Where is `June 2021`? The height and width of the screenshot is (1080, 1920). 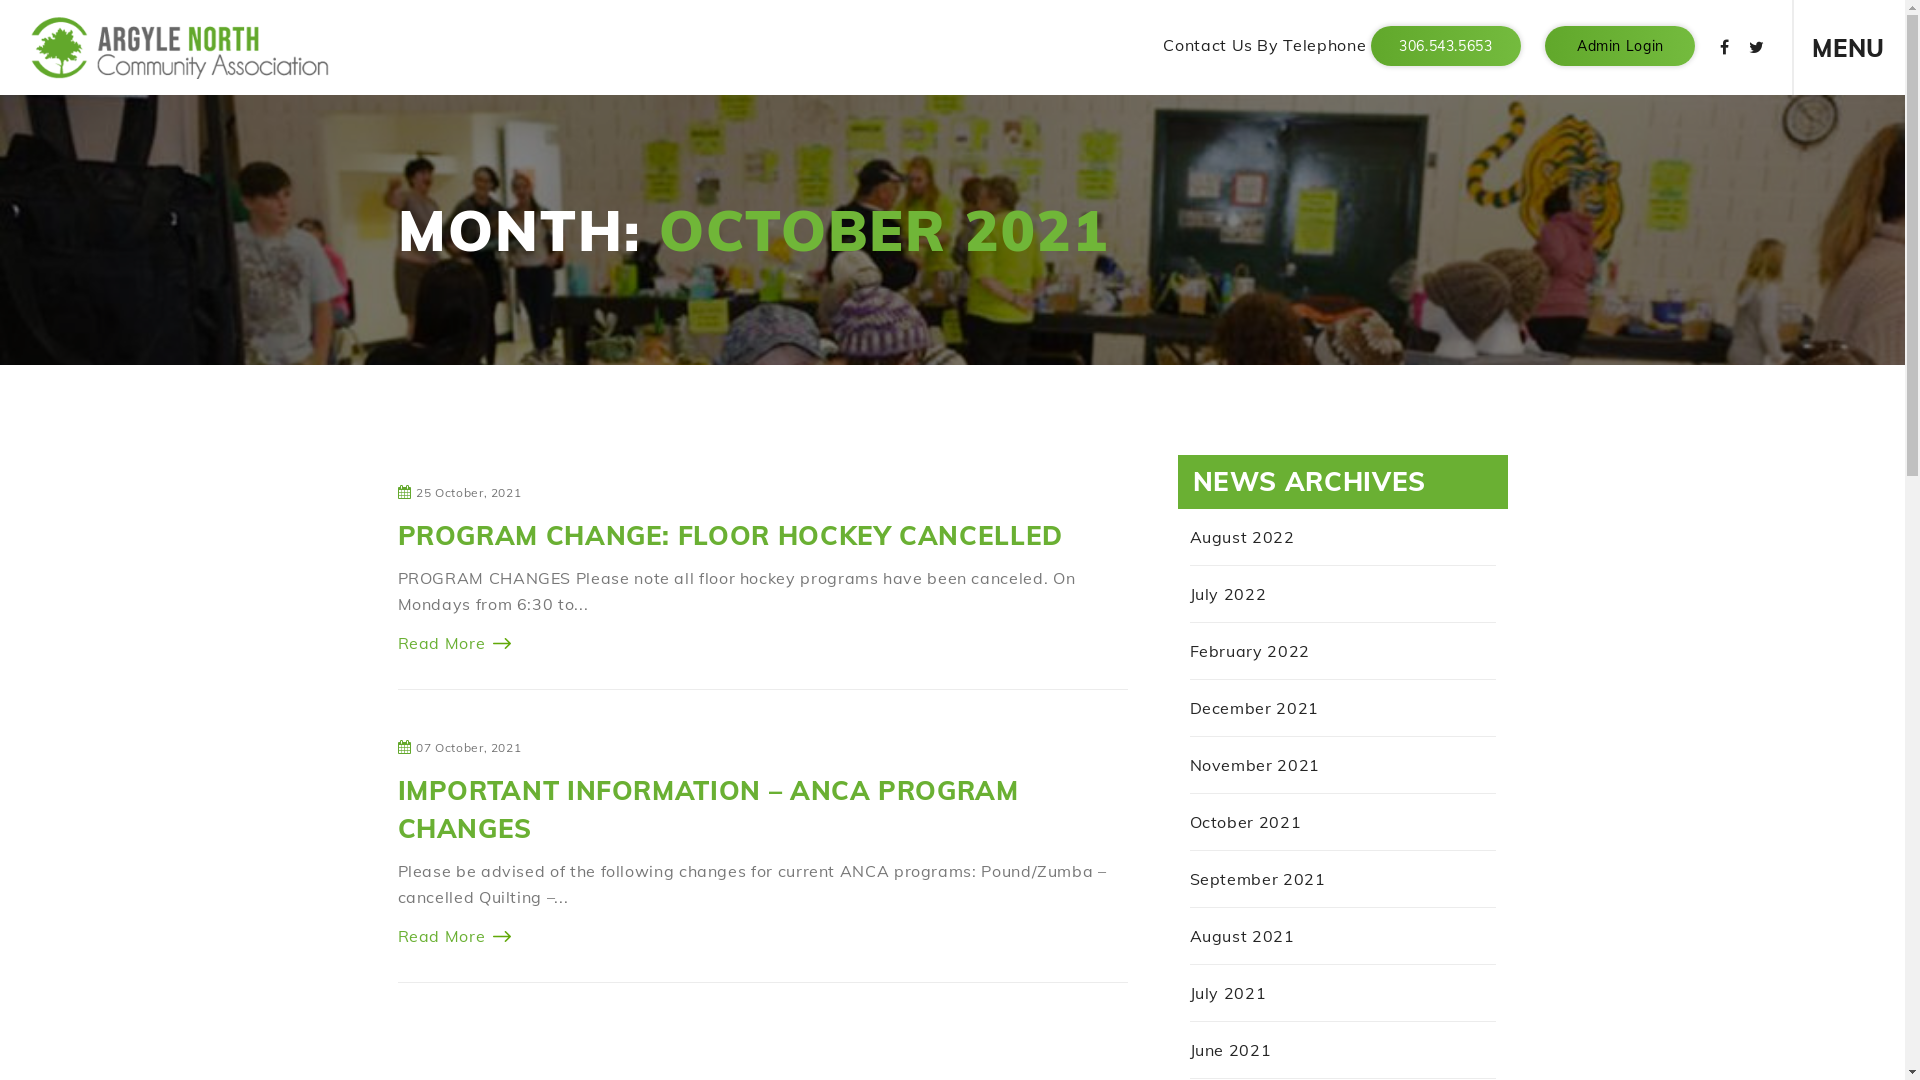
June 2021 is located at coordinates (1231, 1050).